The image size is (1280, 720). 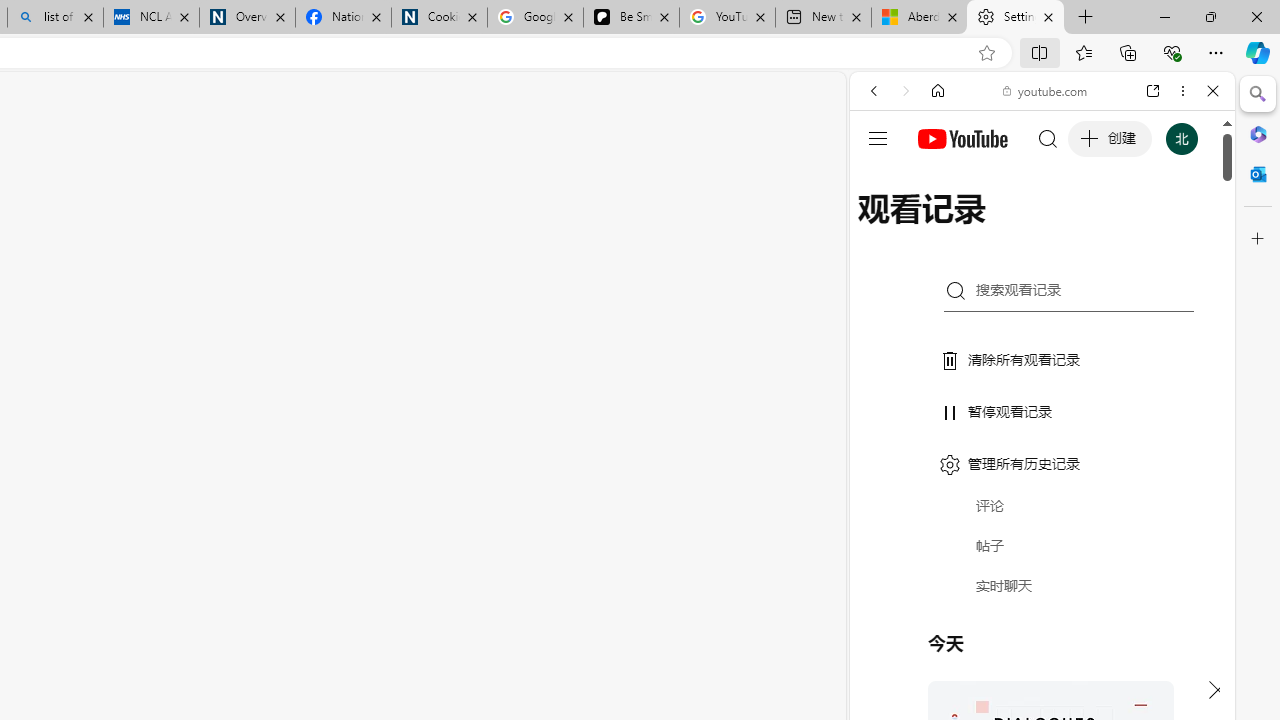 I want to click on IMAGES, so click(x=940, y=228).